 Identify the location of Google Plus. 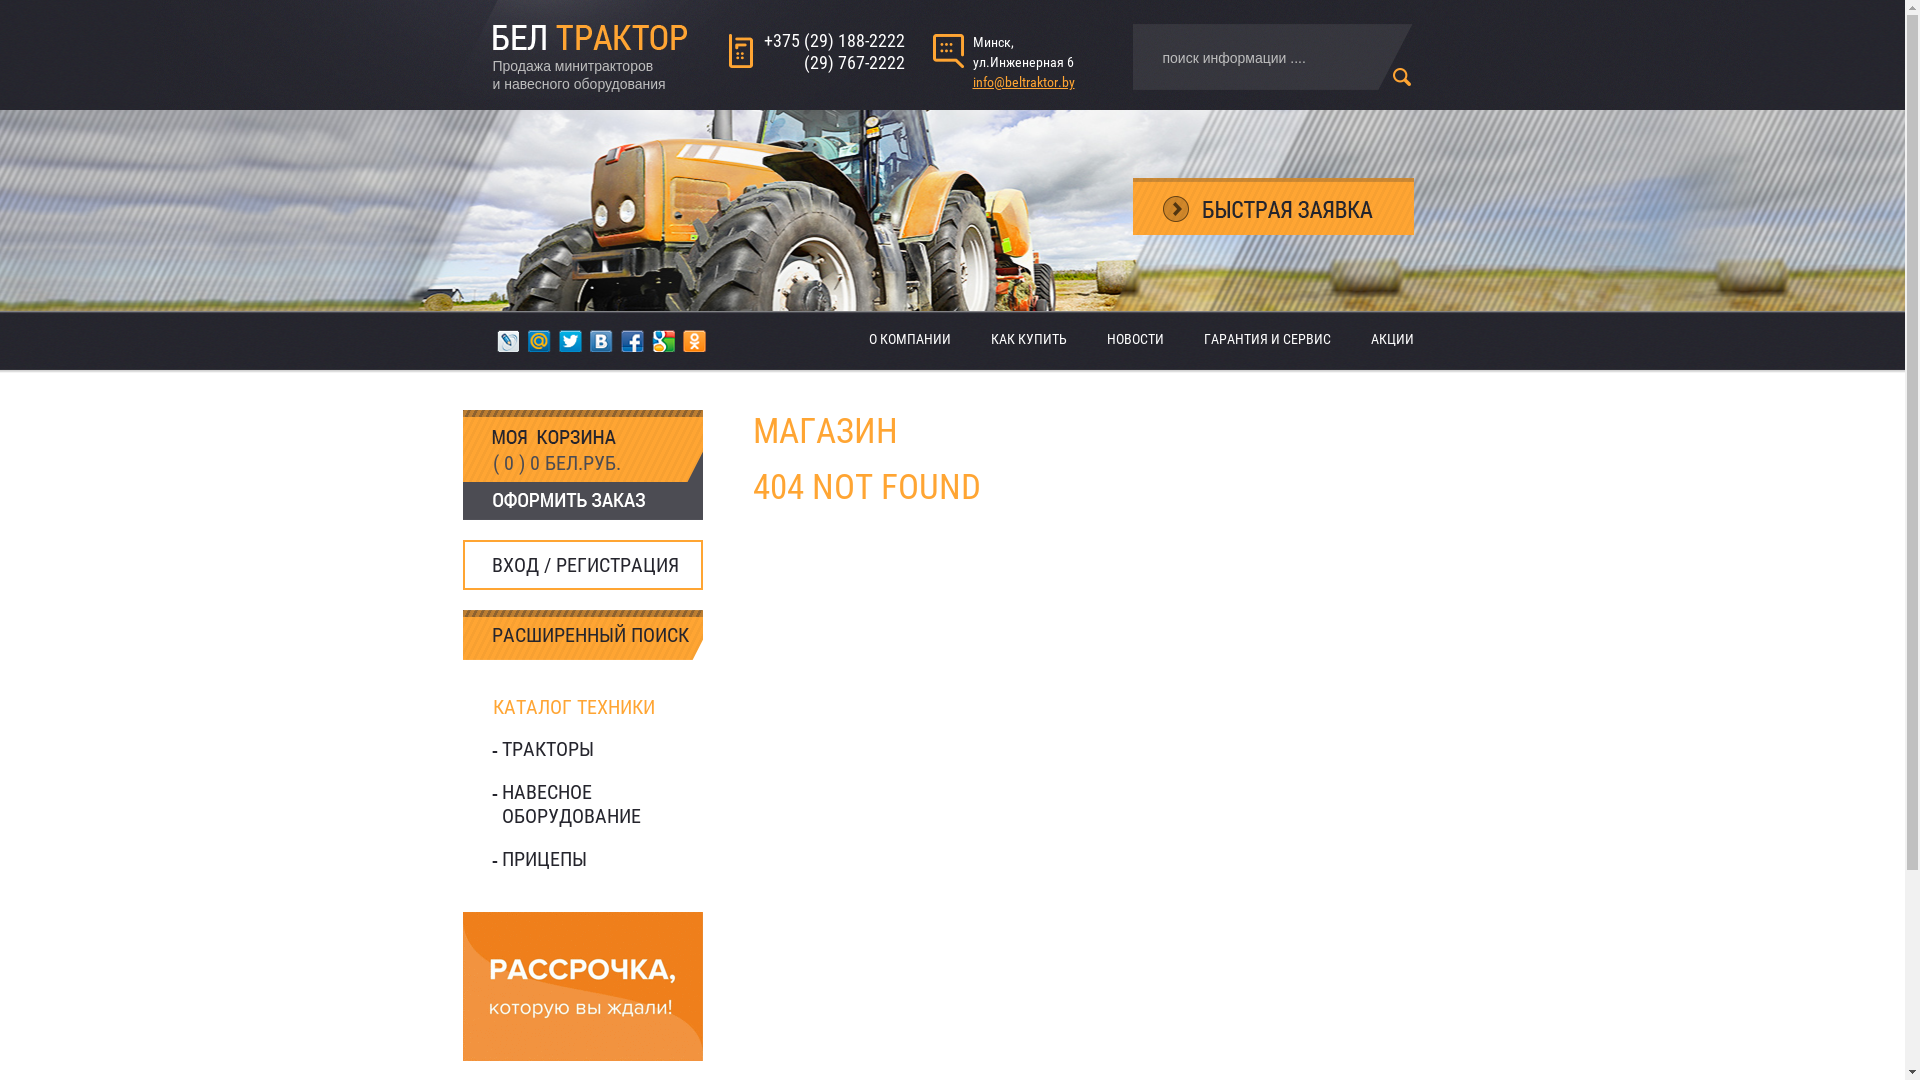
(664, 341).